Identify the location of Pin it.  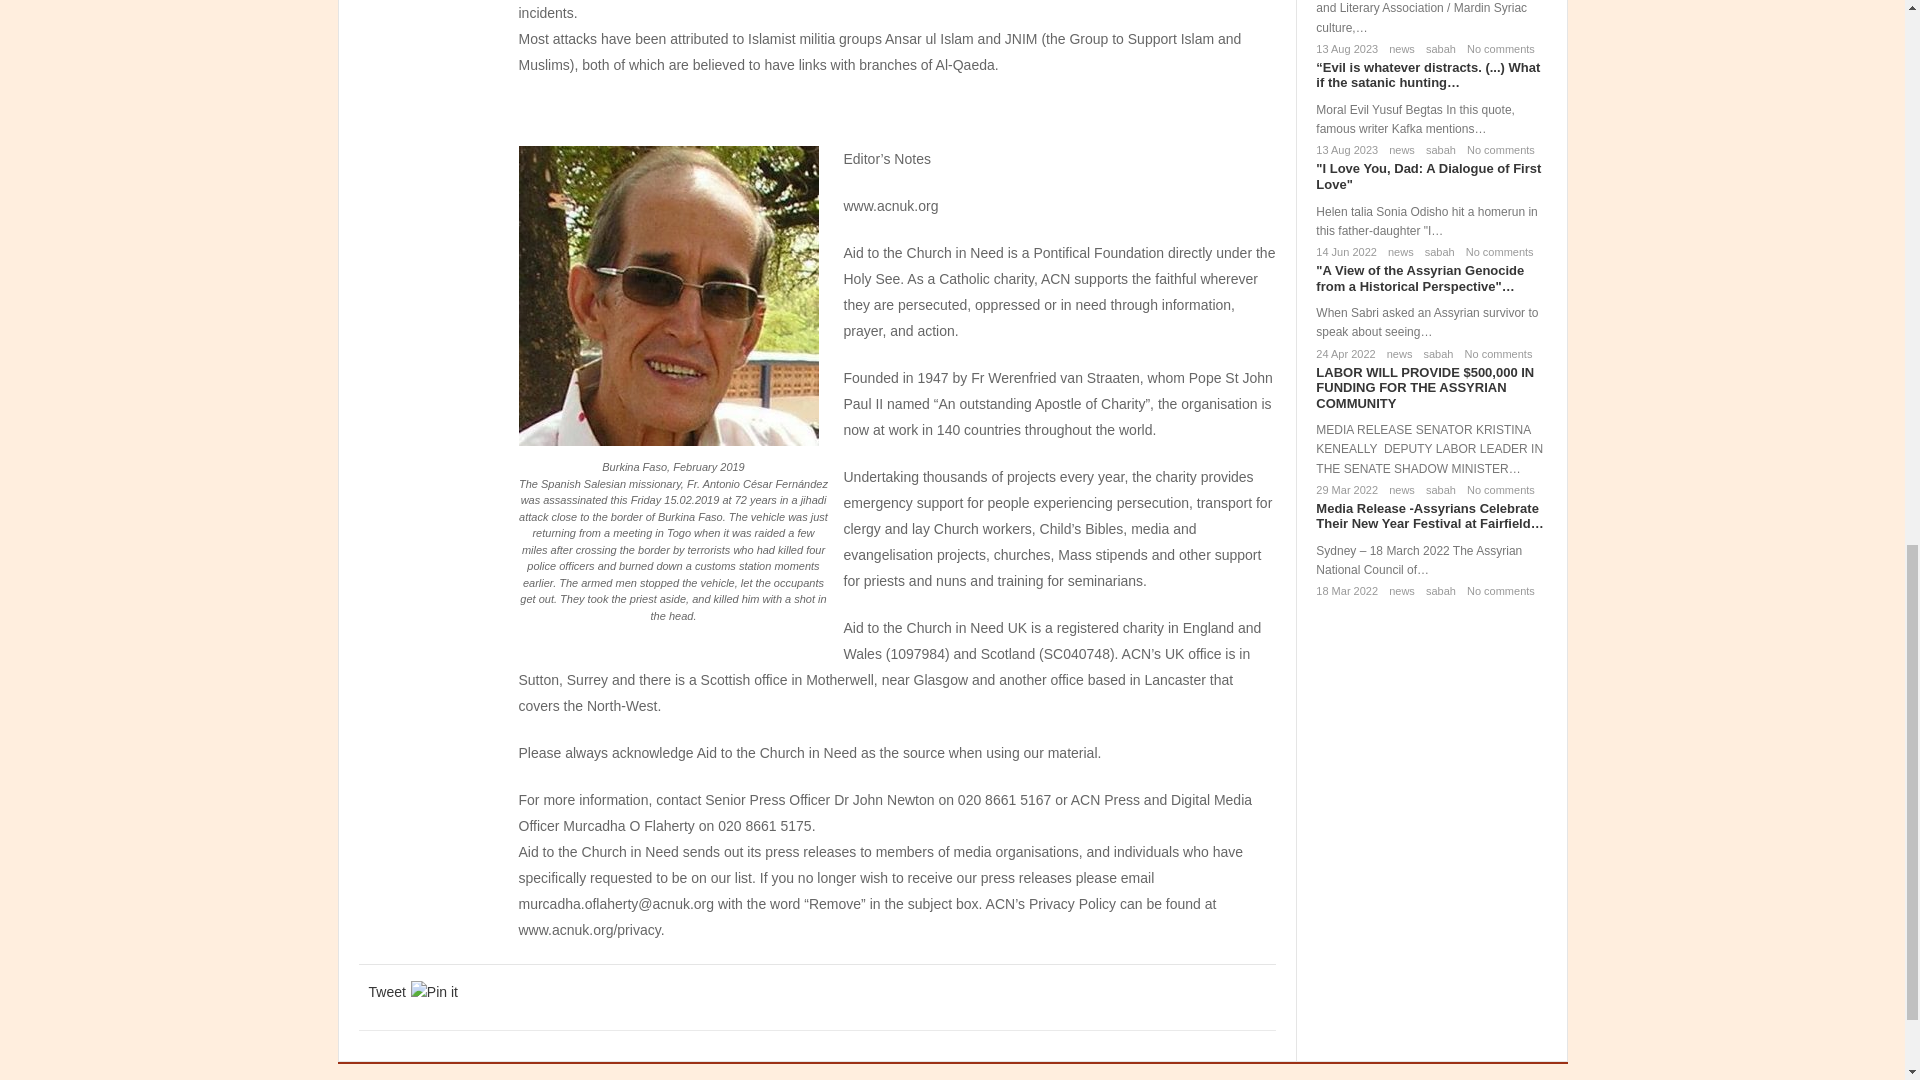
(434, 992).